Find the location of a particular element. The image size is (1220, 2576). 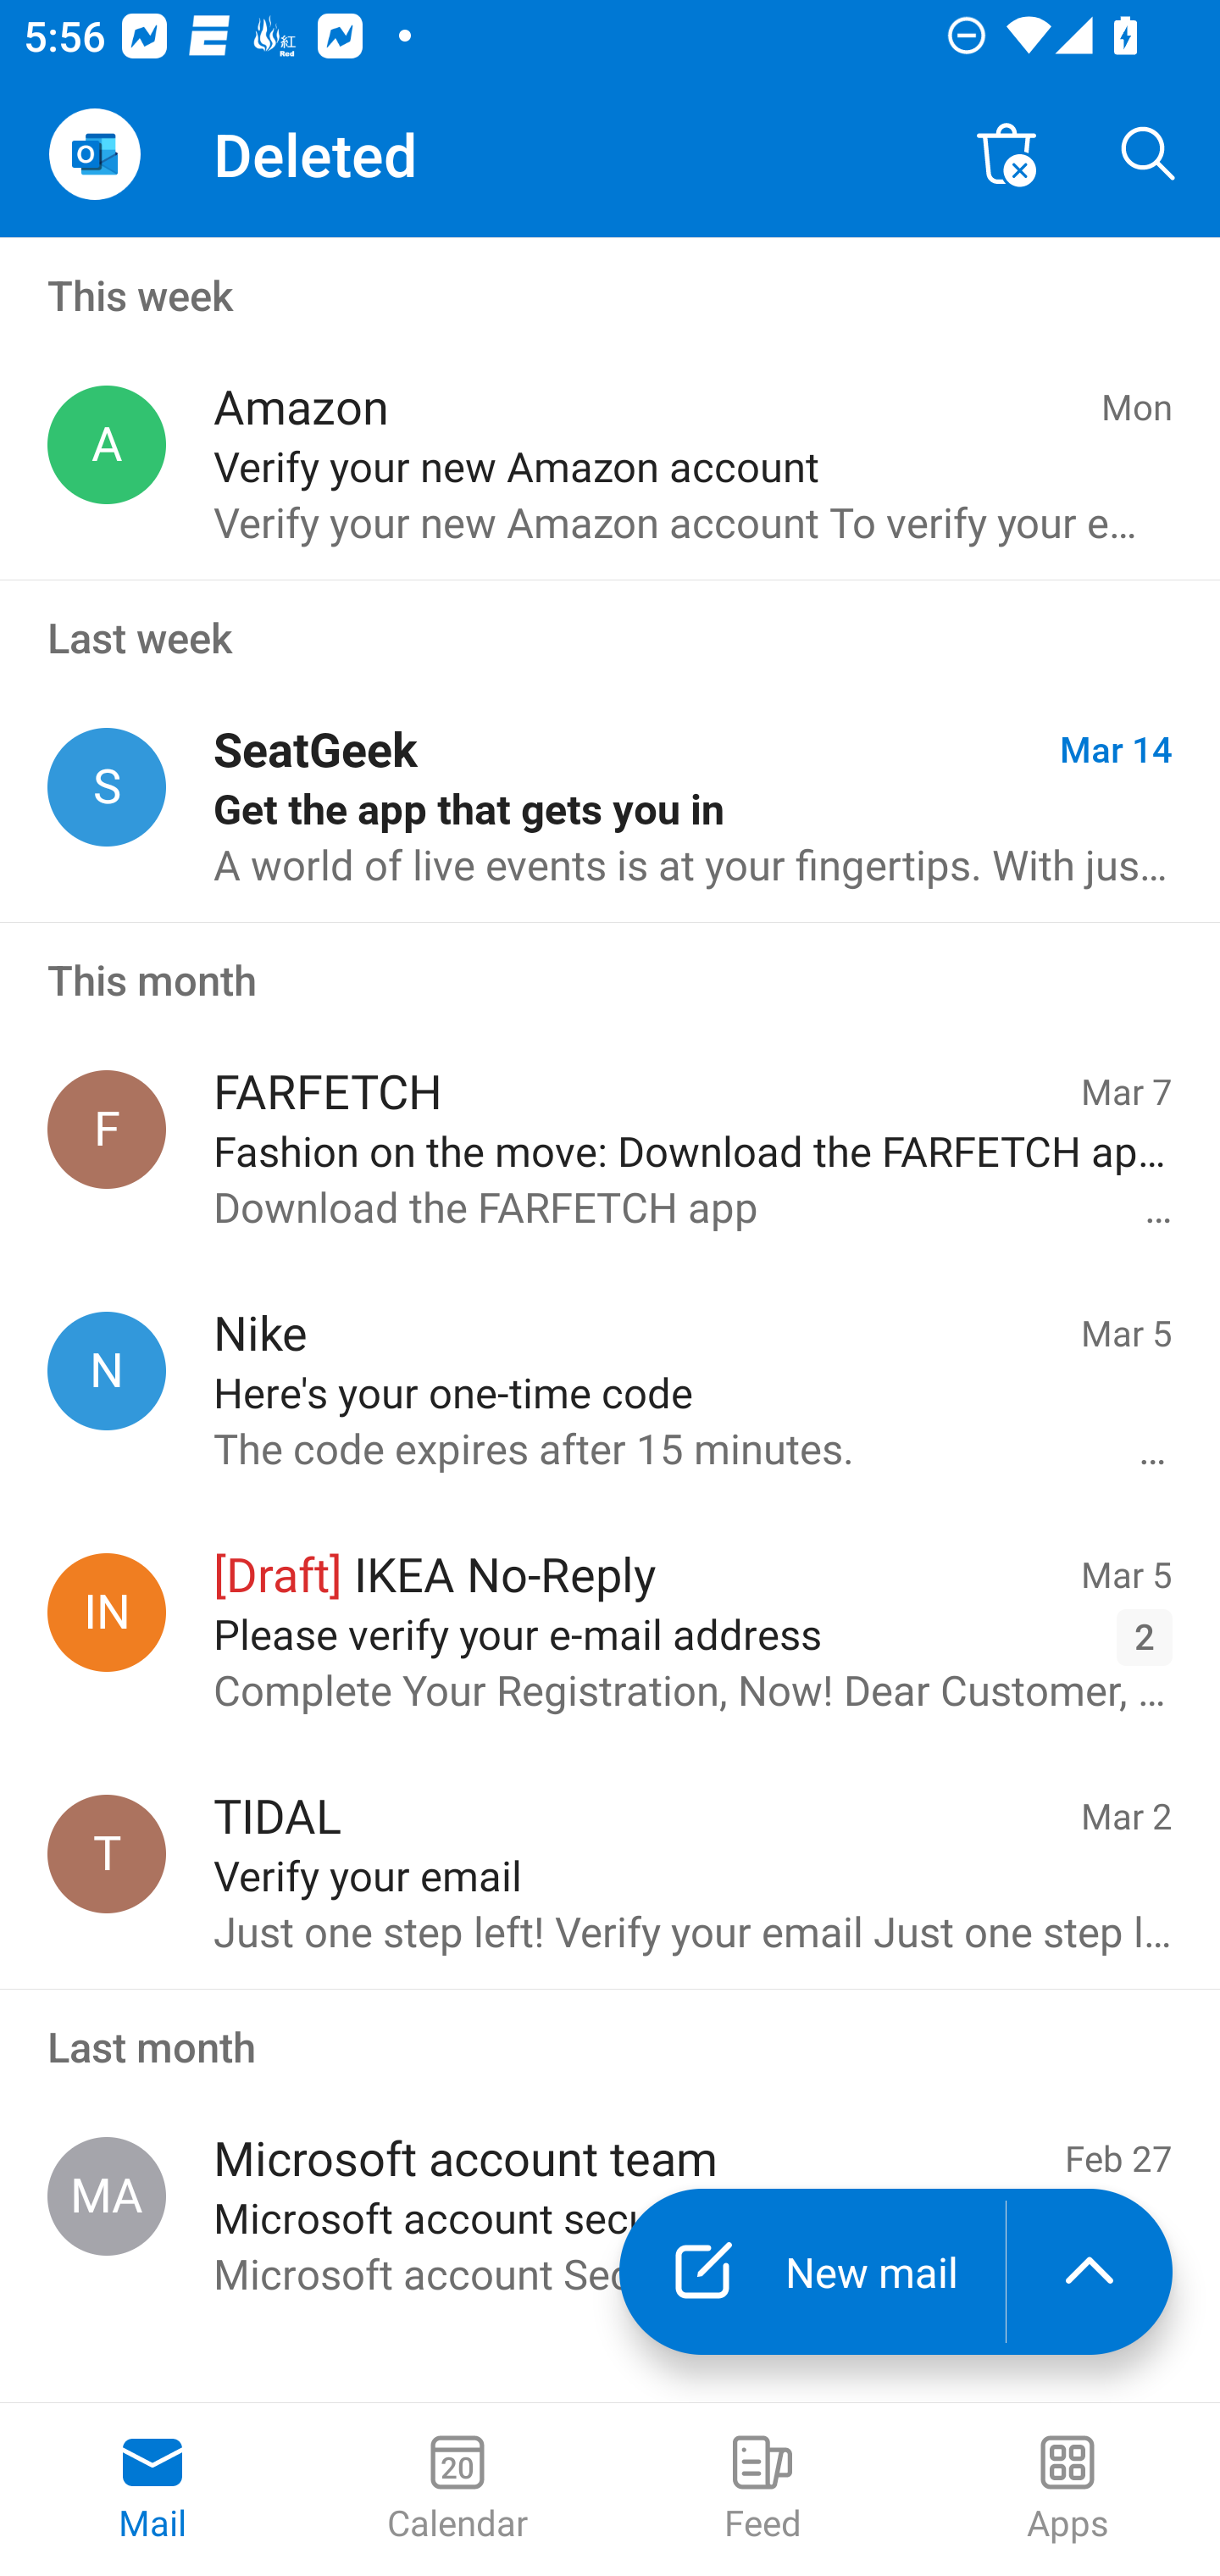

FARFETCH, farfetch@email.farfetch.com is located at coordinates (107, 1129).